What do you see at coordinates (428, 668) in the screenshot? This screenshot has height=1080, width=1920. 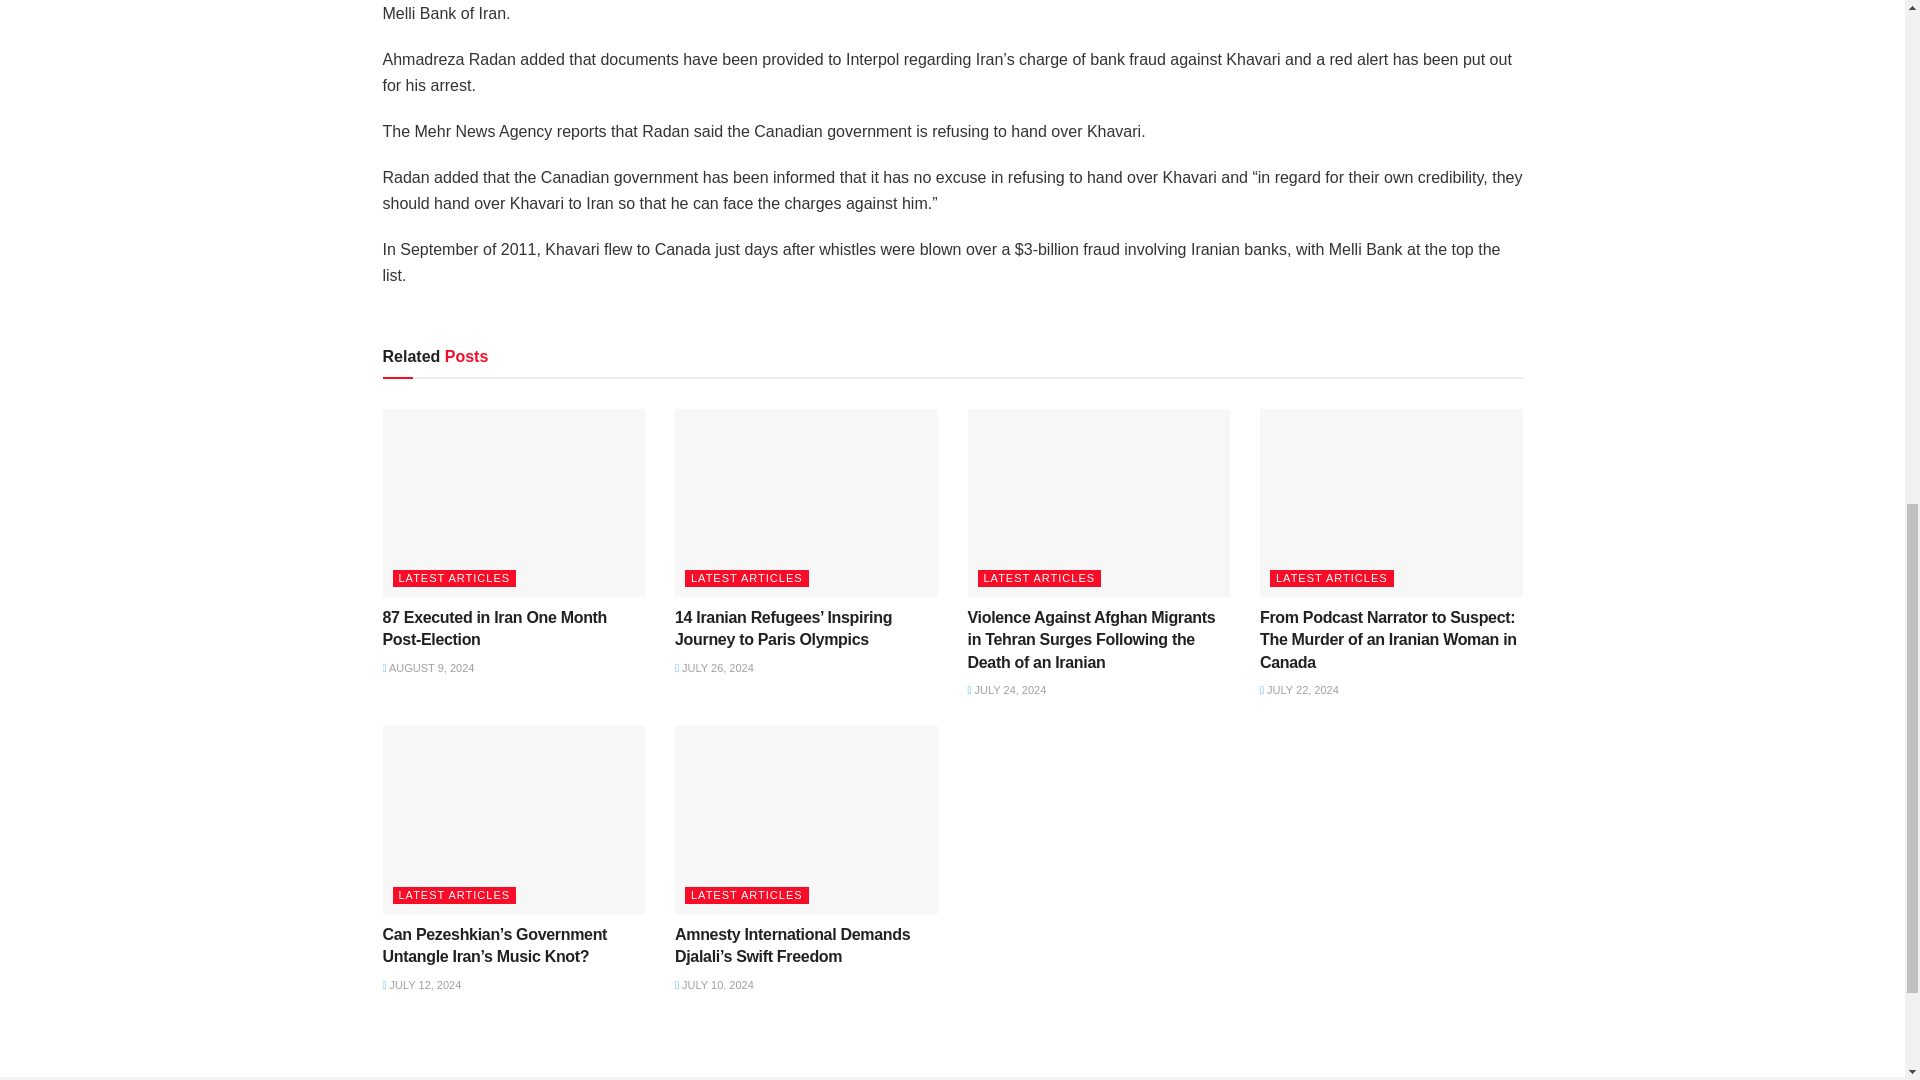 I see `AUGUST 9, 2024` at bounding box center [428, 668].